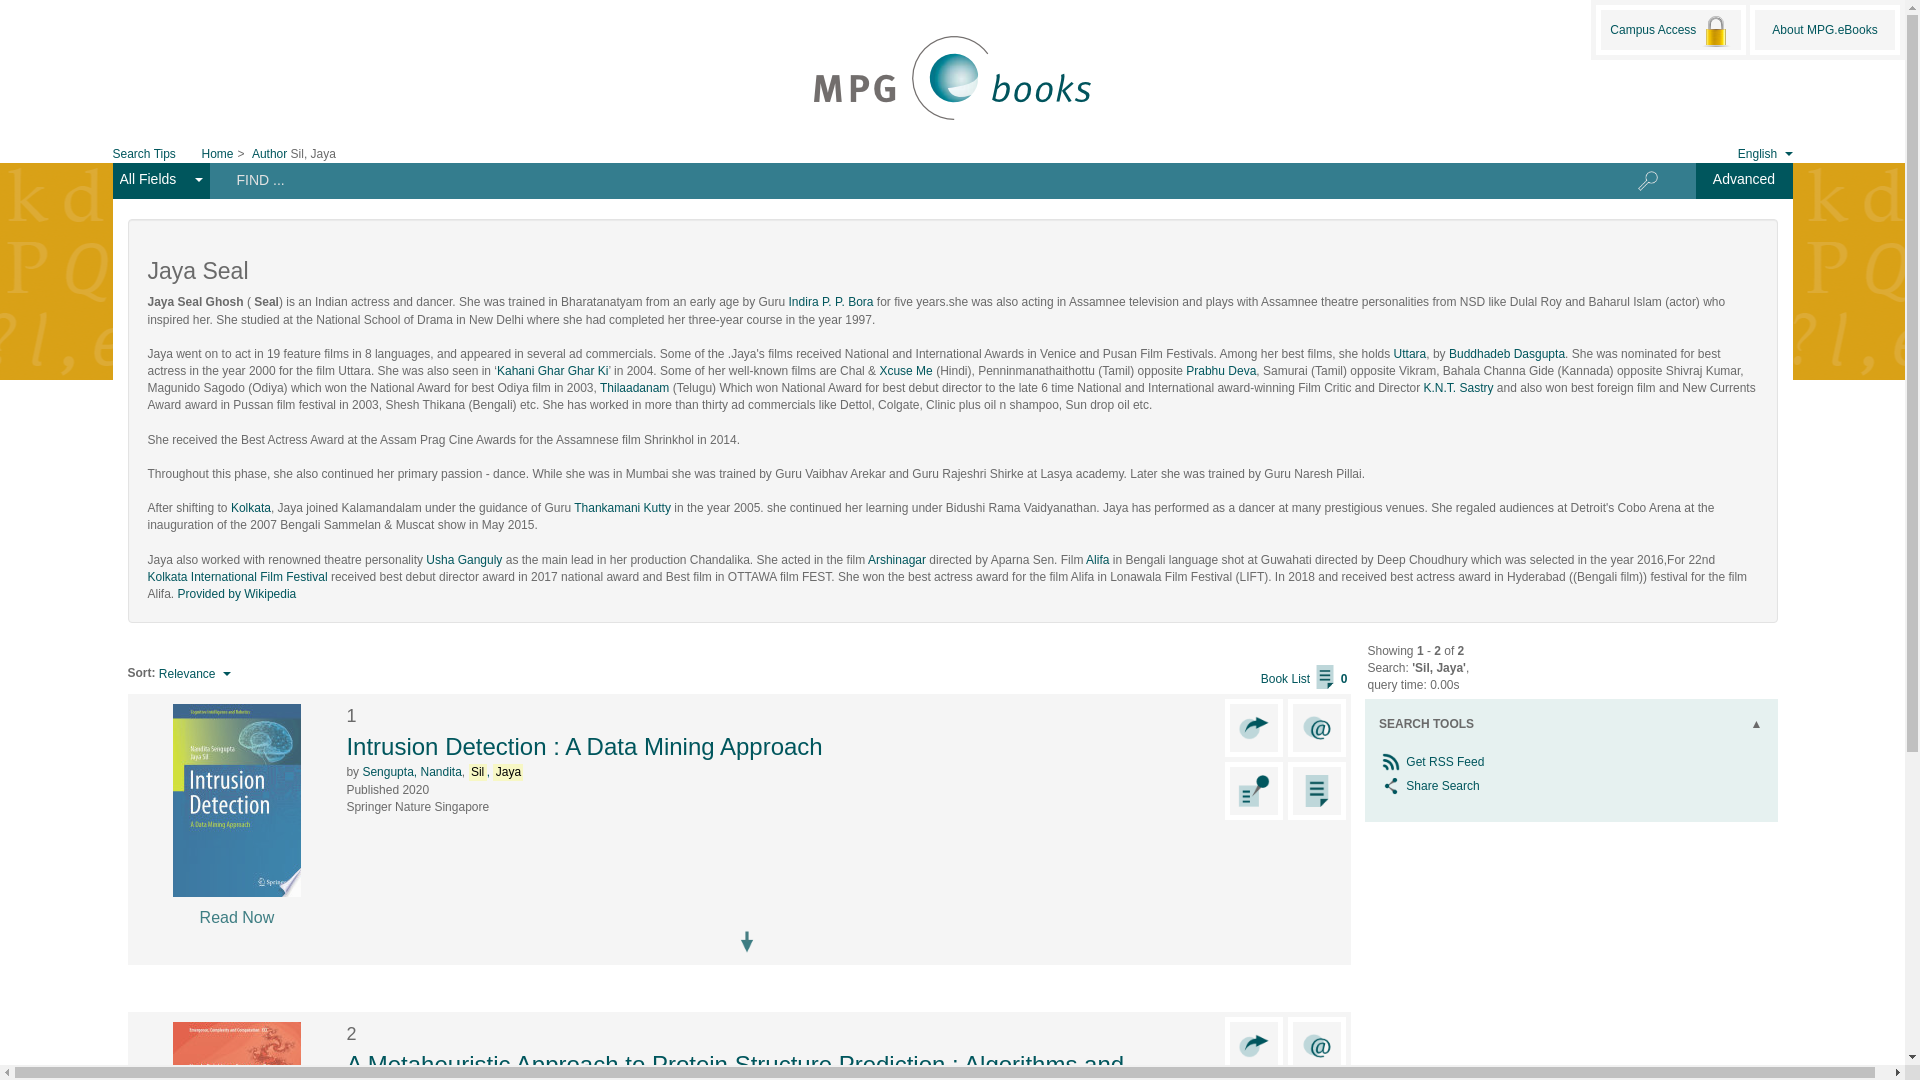 This screenshot has width=1920, height=1080. I want to click on Email Record, so click(1316, 1044).